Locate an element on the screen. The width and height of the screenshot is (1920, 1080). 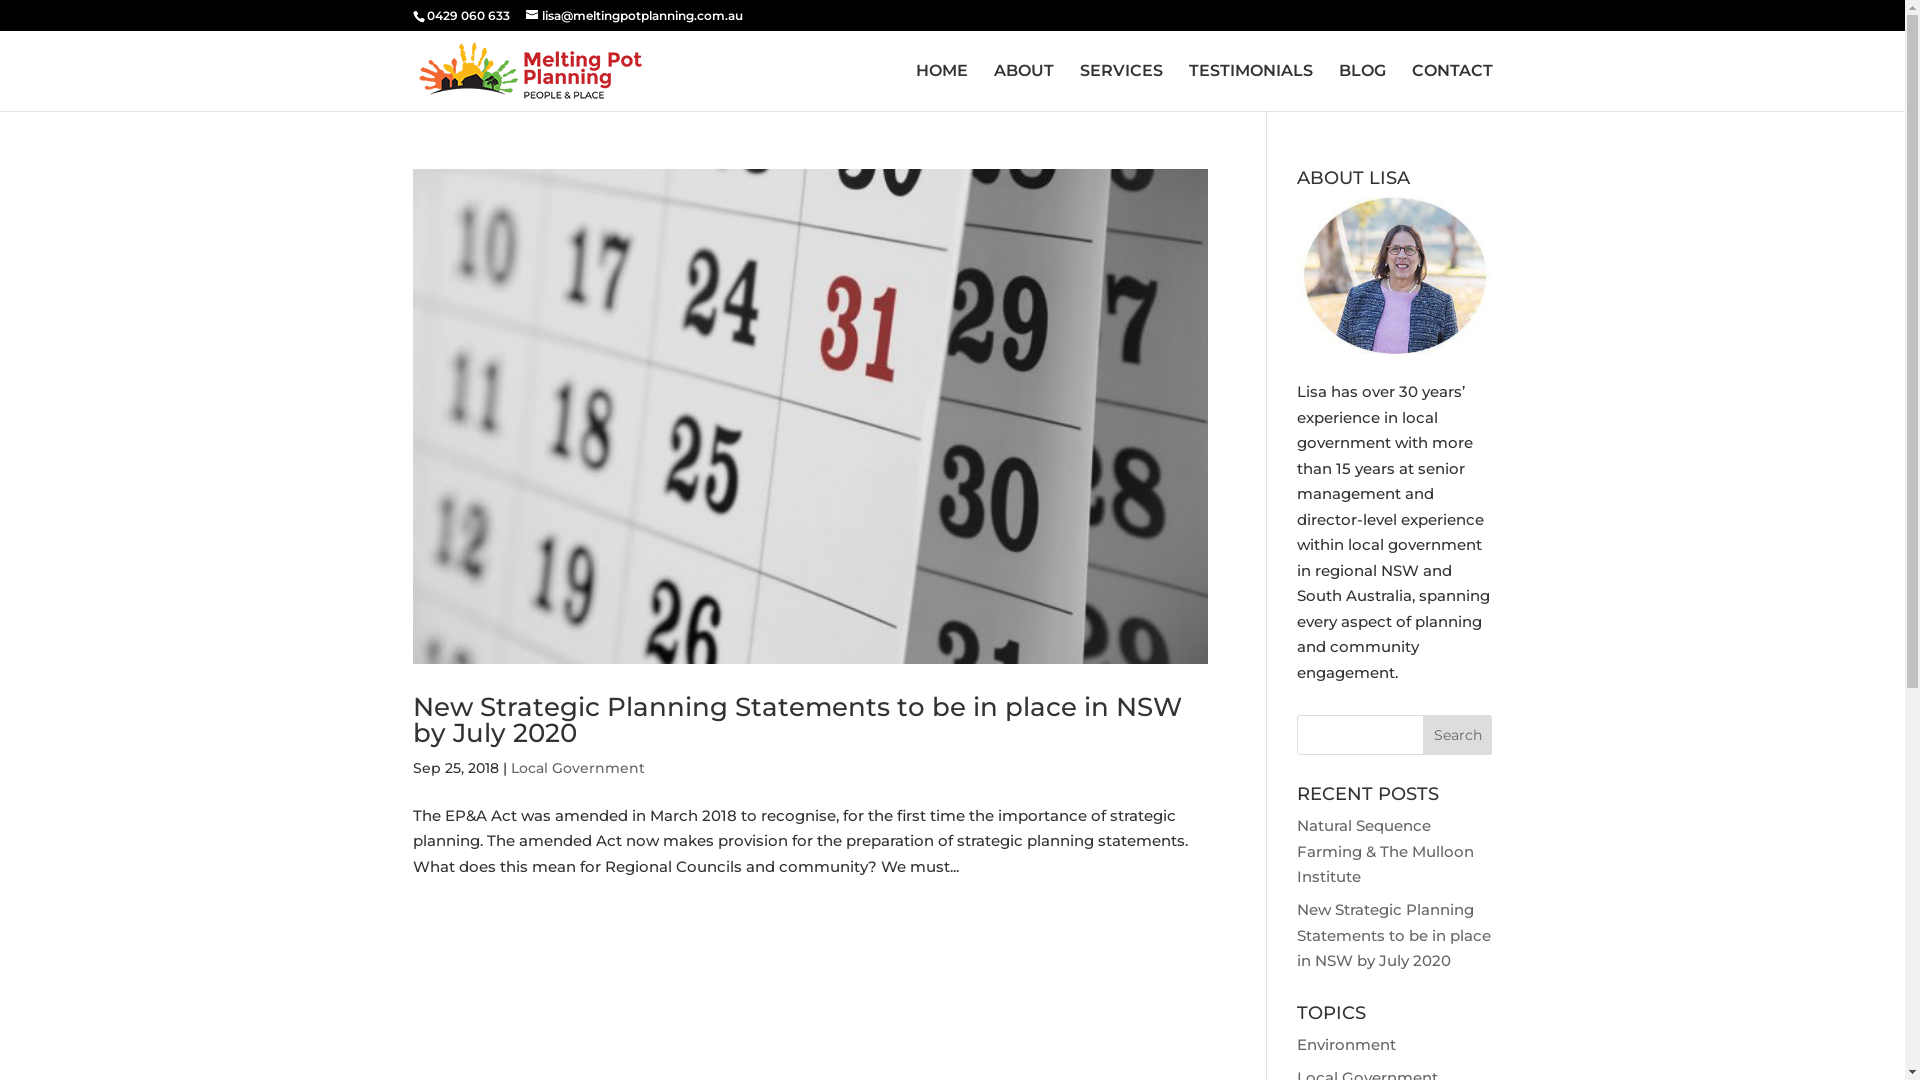
Search is located at coordinates (1458, 735).